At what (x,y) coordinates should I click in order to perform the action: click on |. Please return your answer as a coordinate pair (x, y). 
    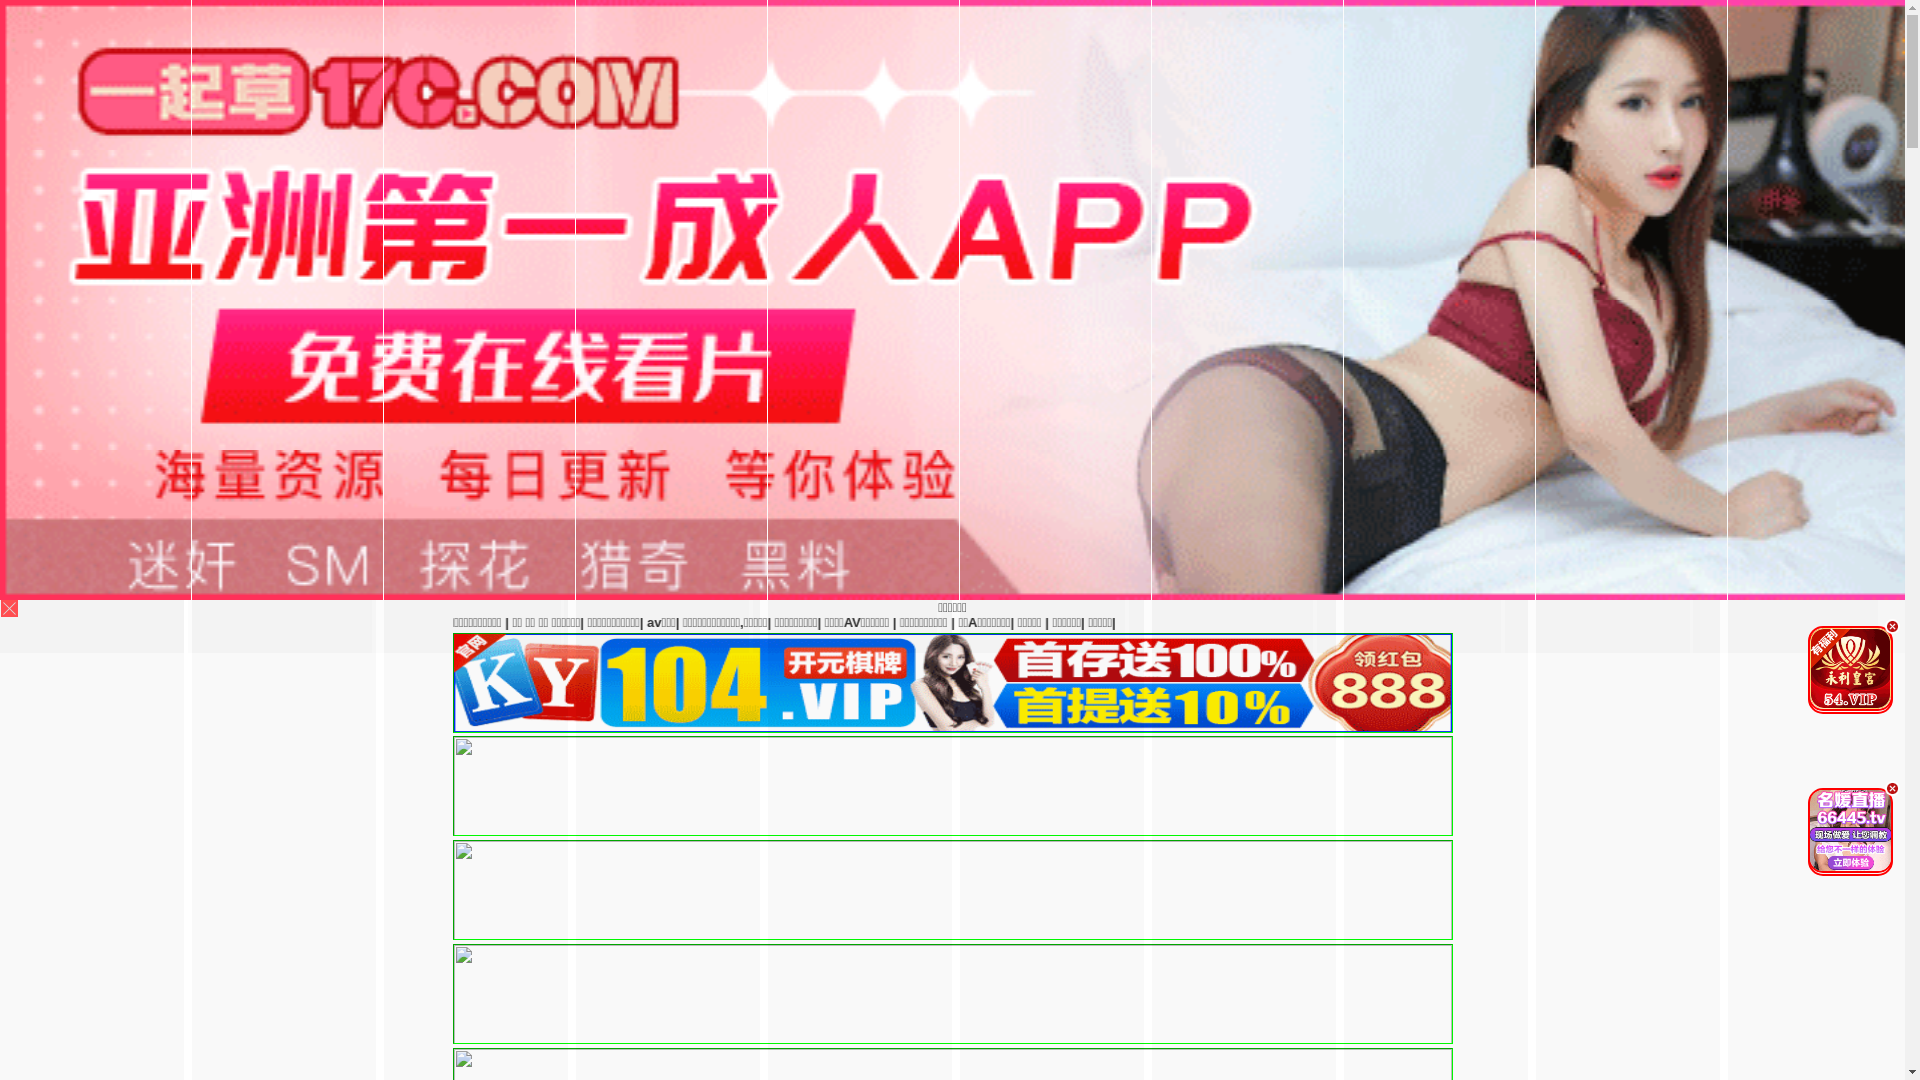
    Looking at the image, I should click on (1159, 622).